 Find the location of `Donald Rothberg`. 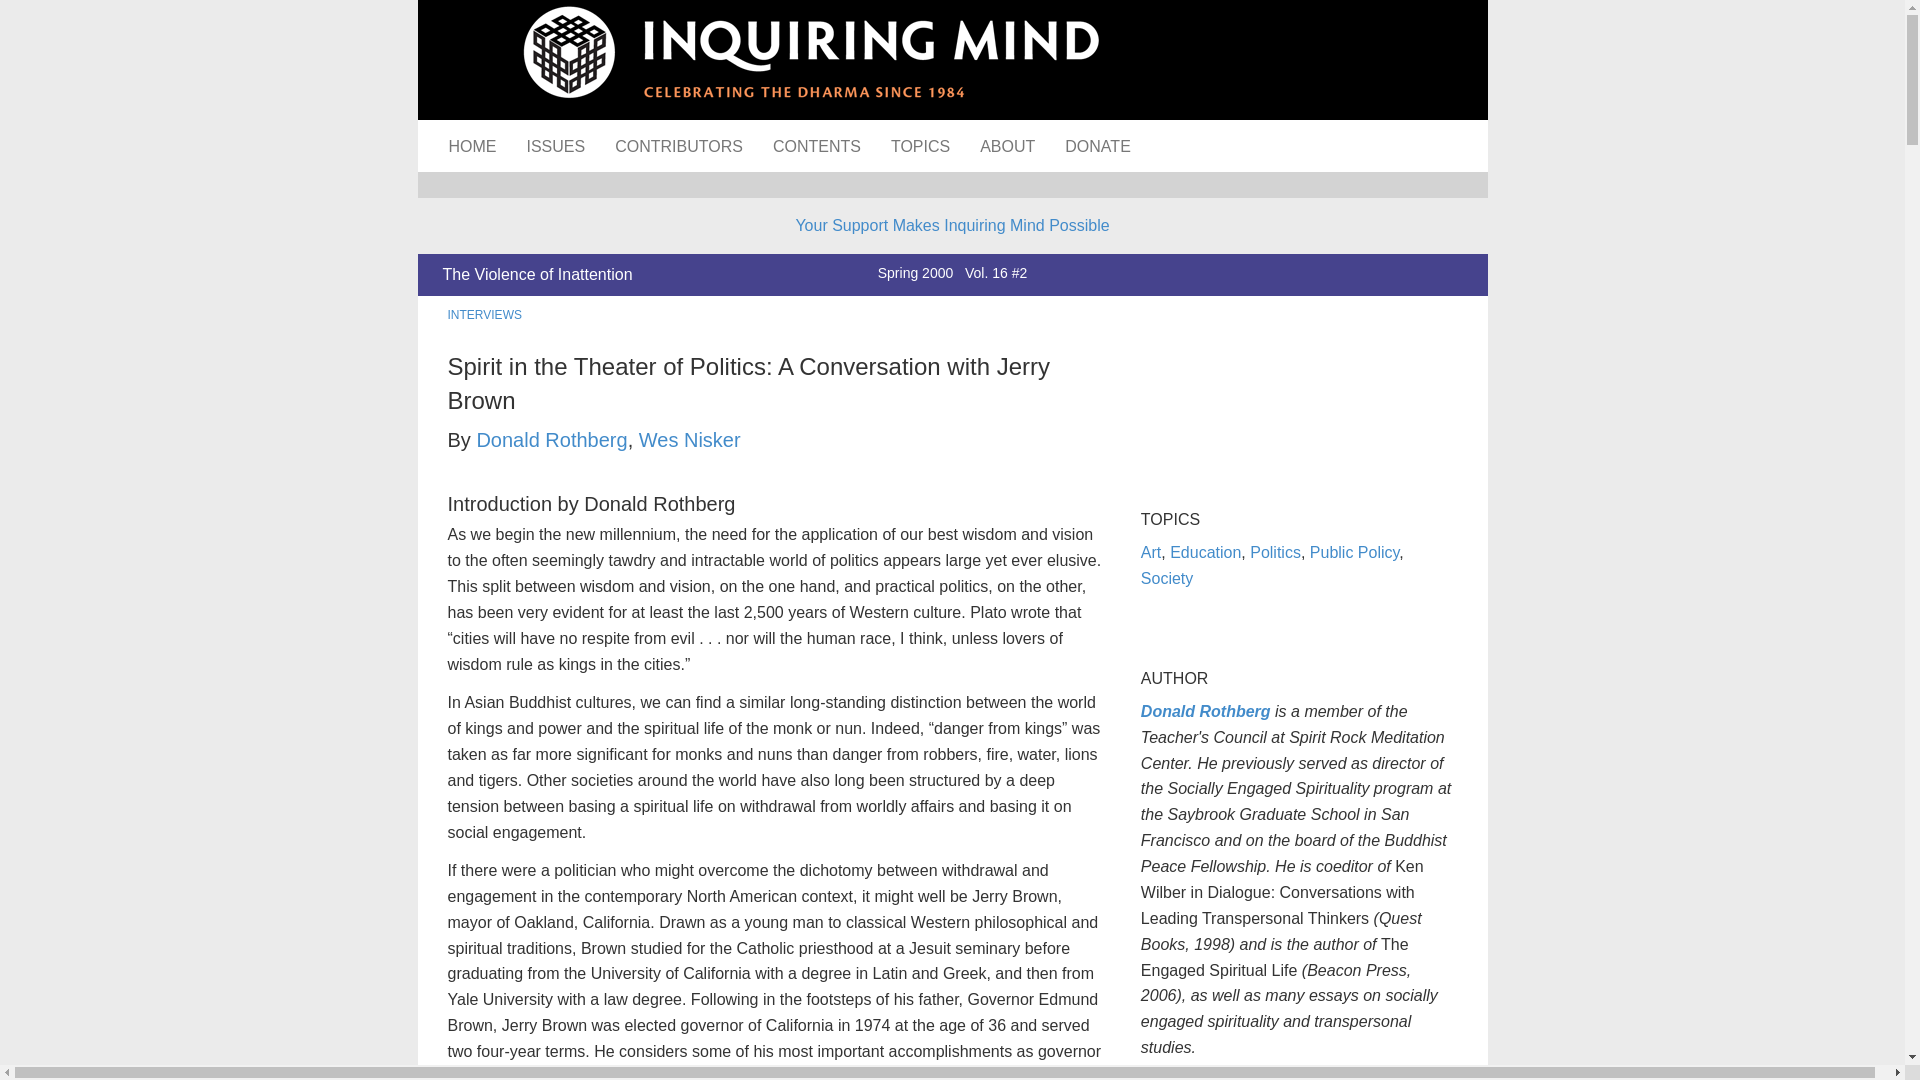

Donald Rothberg is located at coordinates (552, 440).